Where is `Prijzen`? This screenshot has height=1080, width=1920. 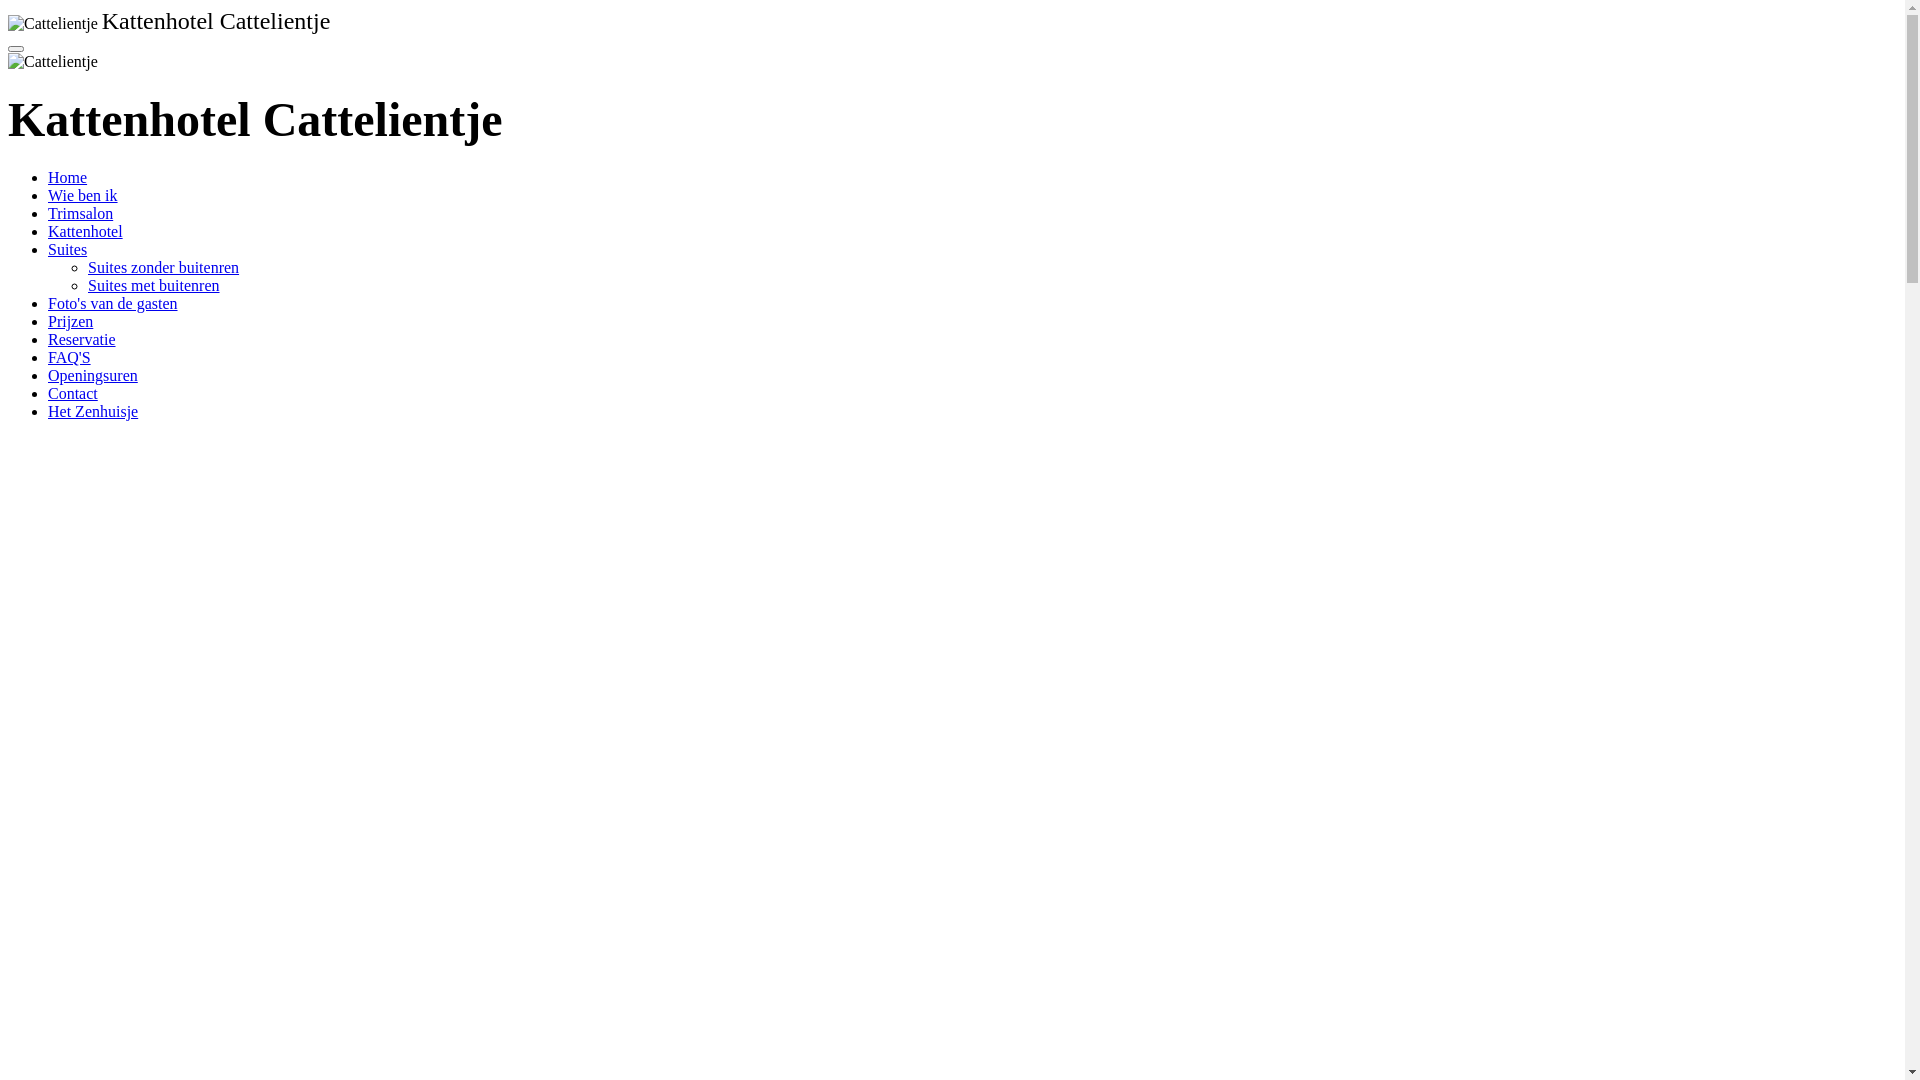
Prijzen is located at coordinates (70, 322).